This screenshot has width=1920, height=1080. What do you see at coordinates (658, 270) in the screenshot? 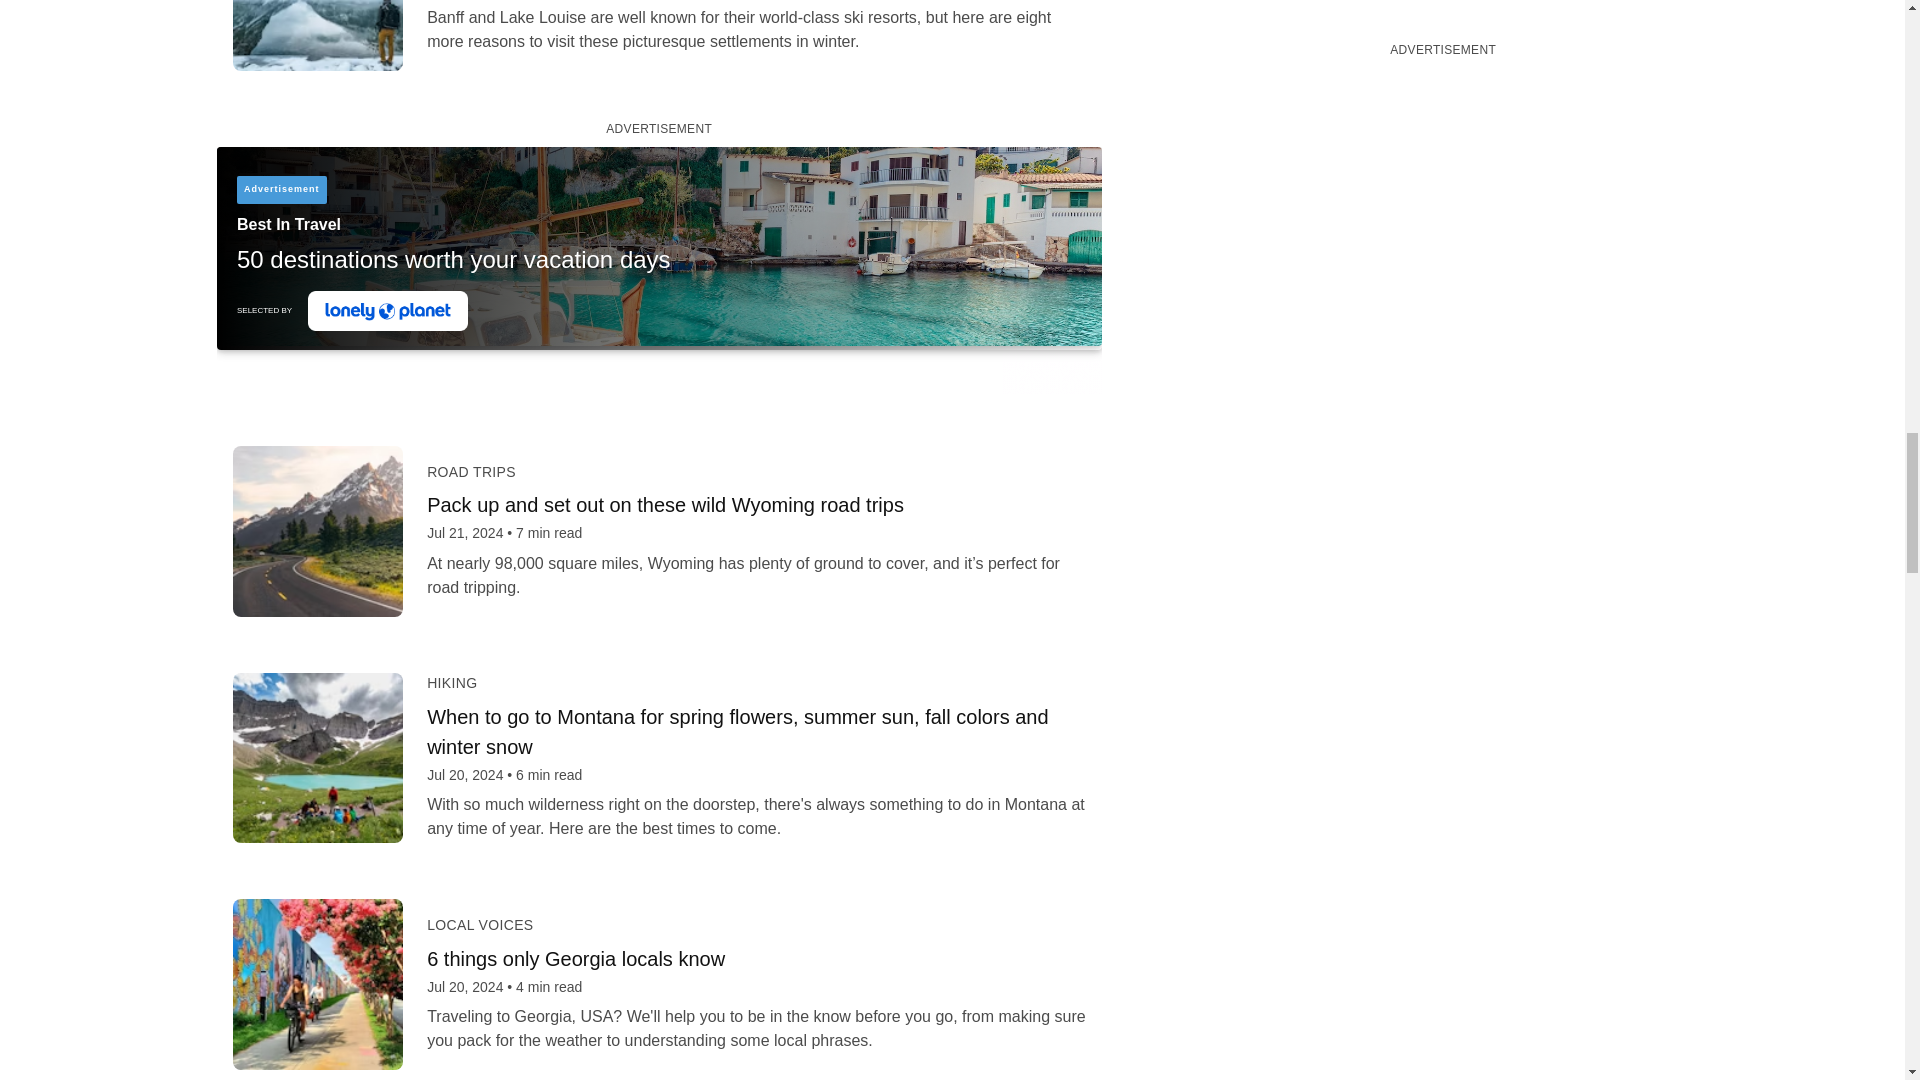
I see `3rd party ad content` at bounding box center [658, 270].